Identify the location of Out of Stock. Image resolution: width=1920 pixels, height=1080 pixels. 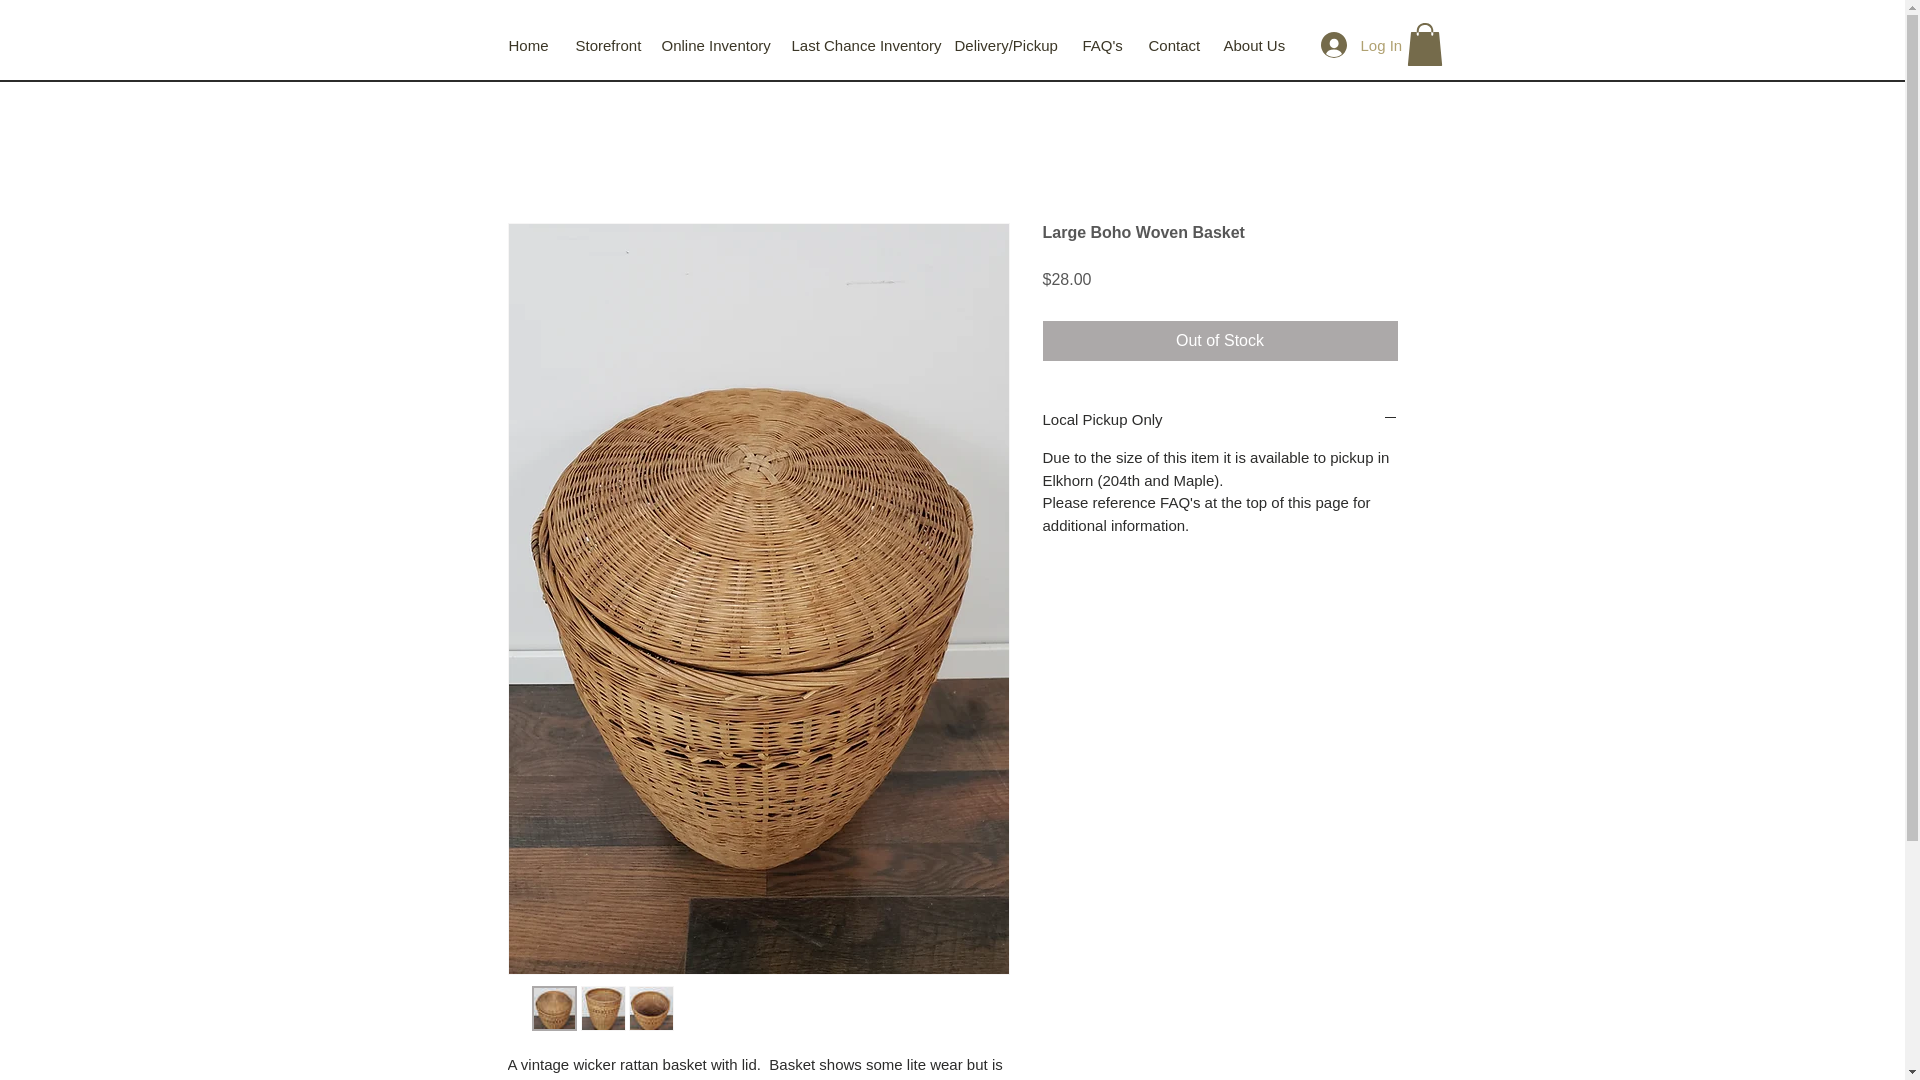
(1220, 340).